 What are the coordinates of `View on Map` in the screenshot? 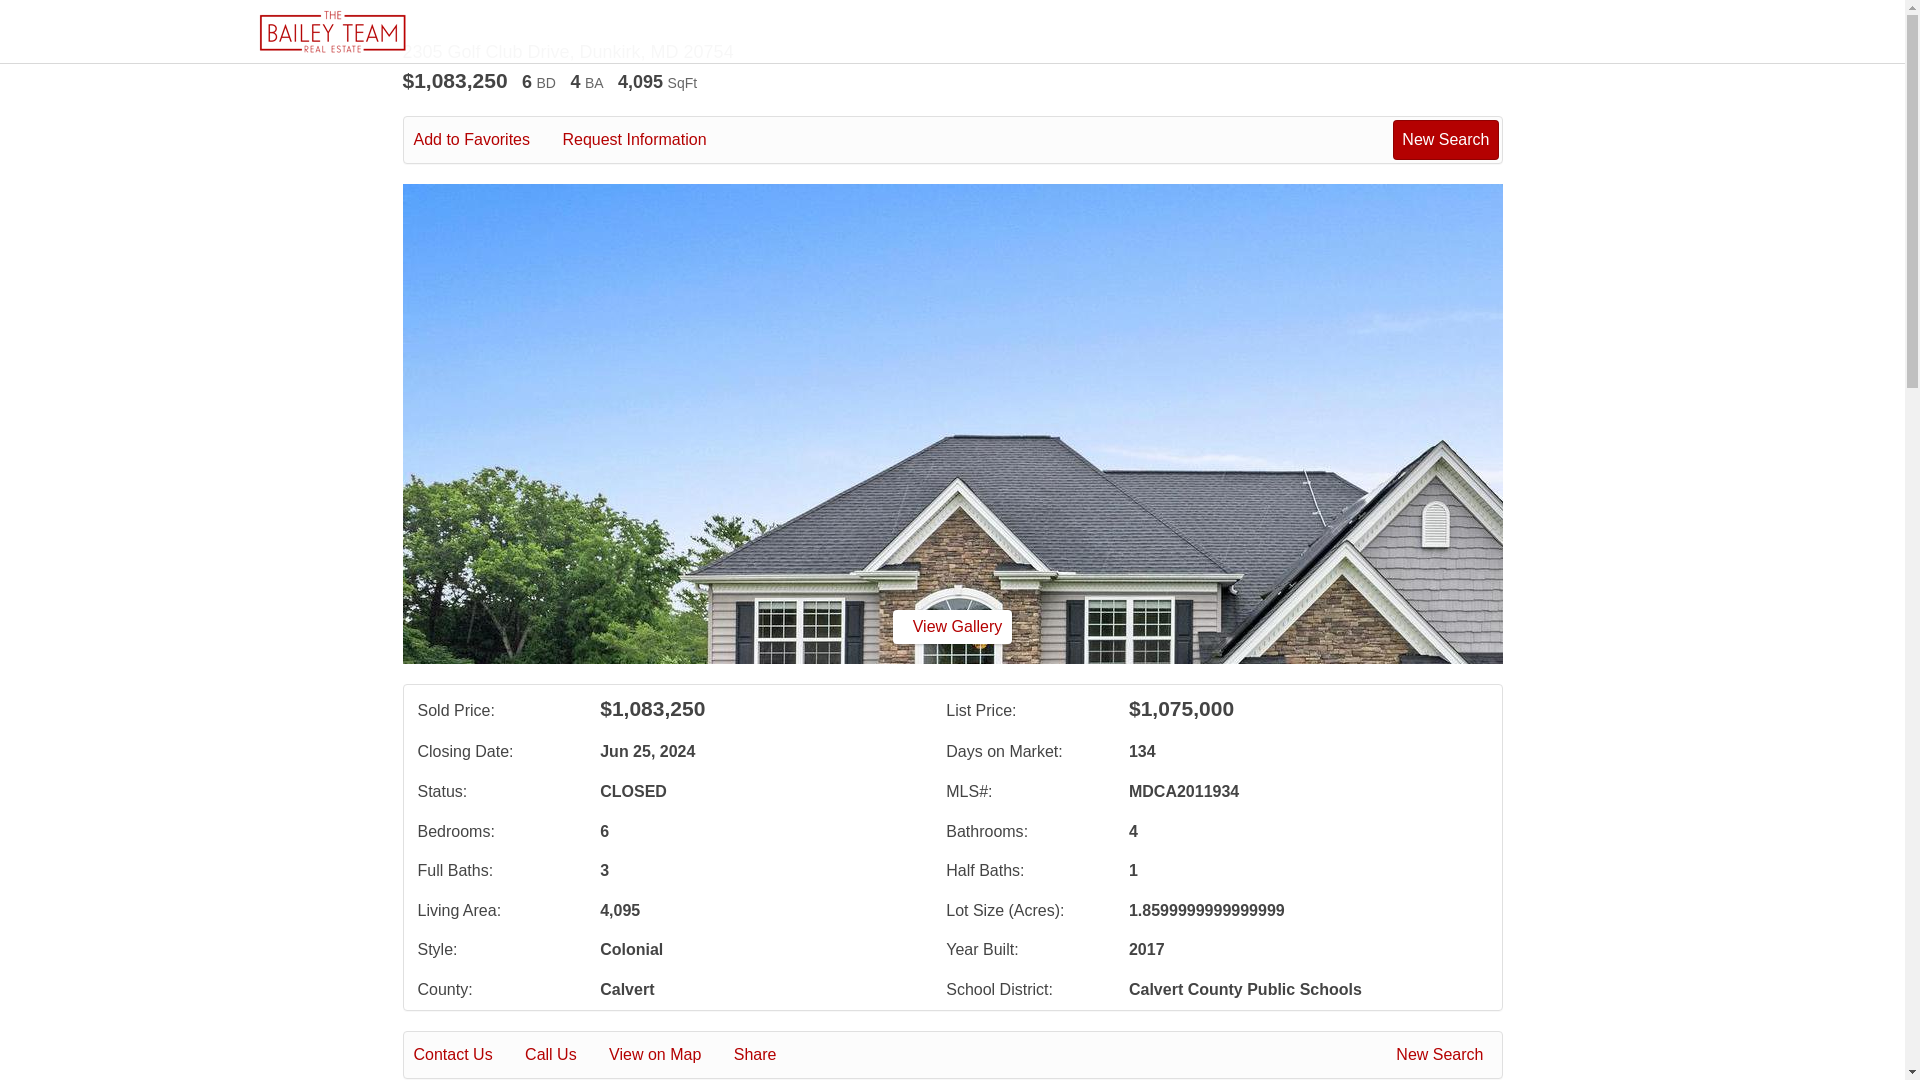 It's located at (668, 1055).